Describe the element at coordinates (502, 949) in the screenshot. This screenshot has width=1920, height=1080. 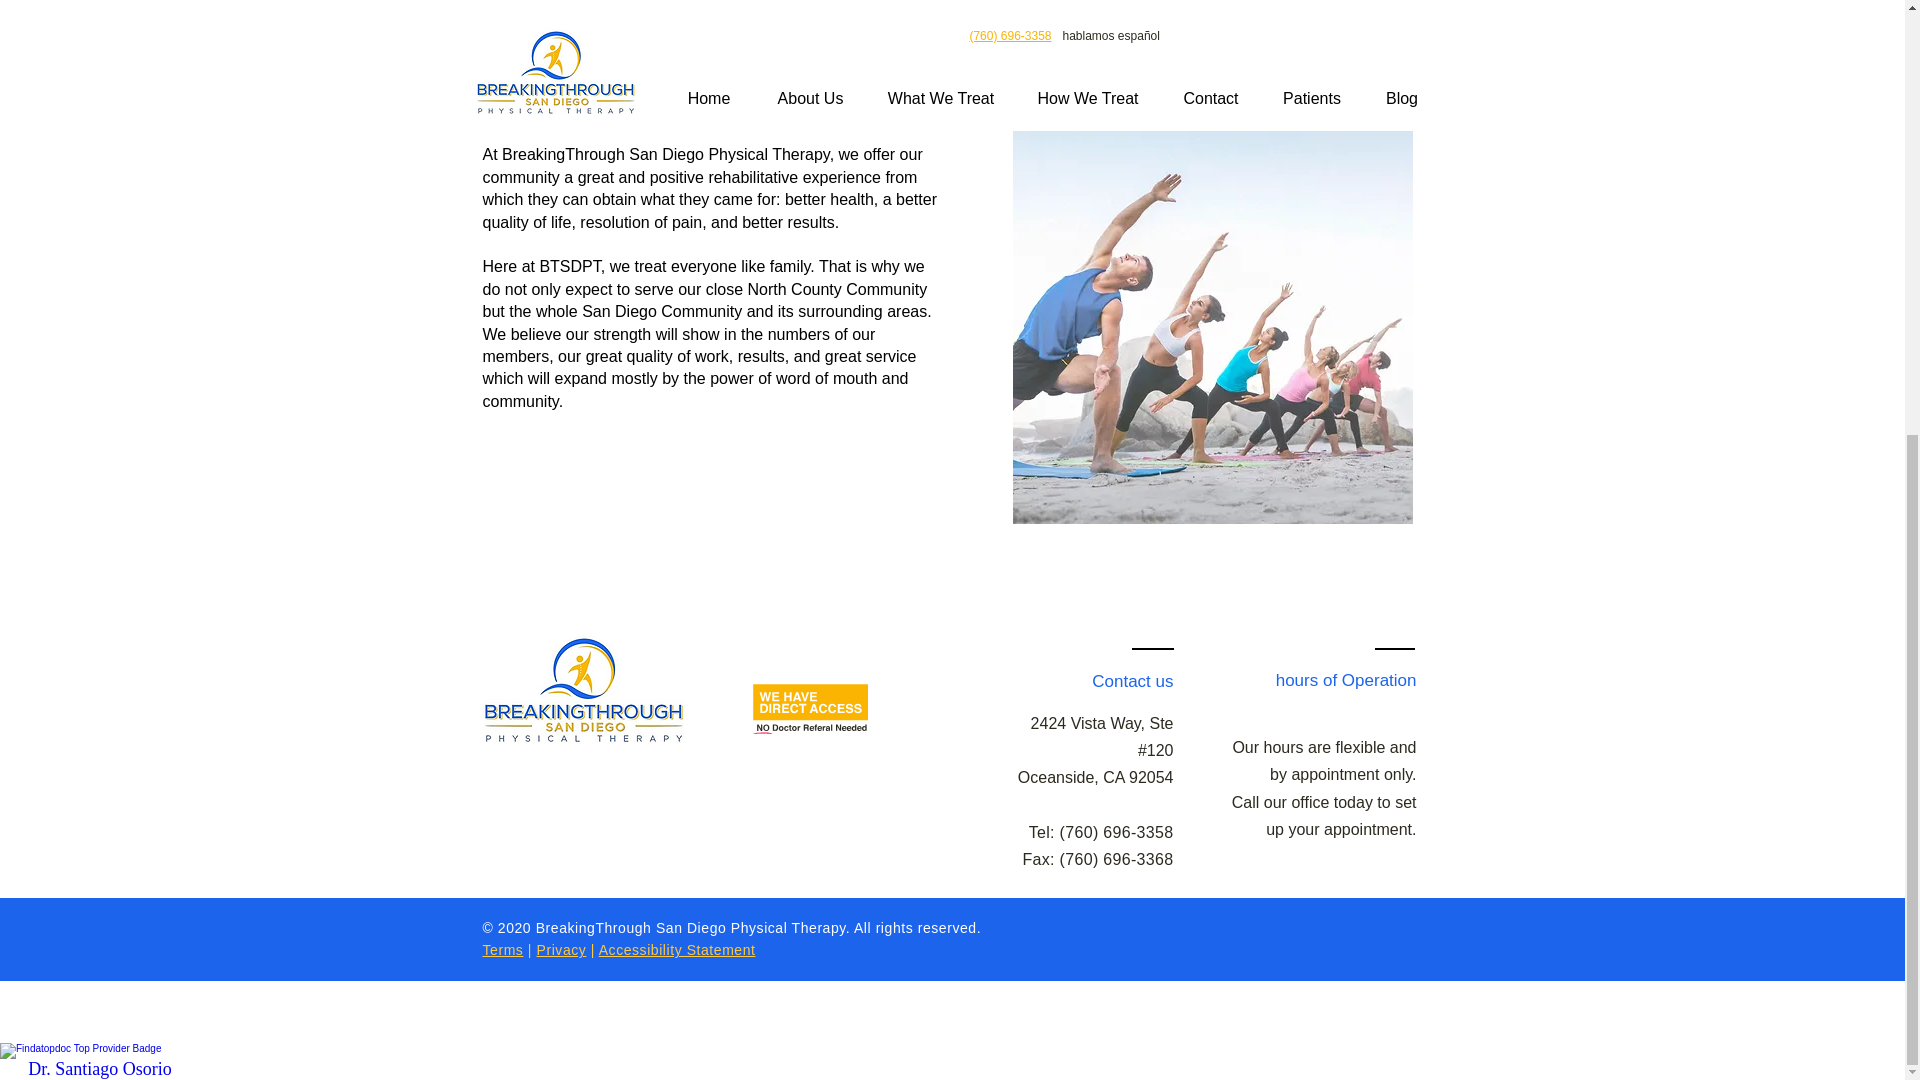
I see `Terms` at that location.